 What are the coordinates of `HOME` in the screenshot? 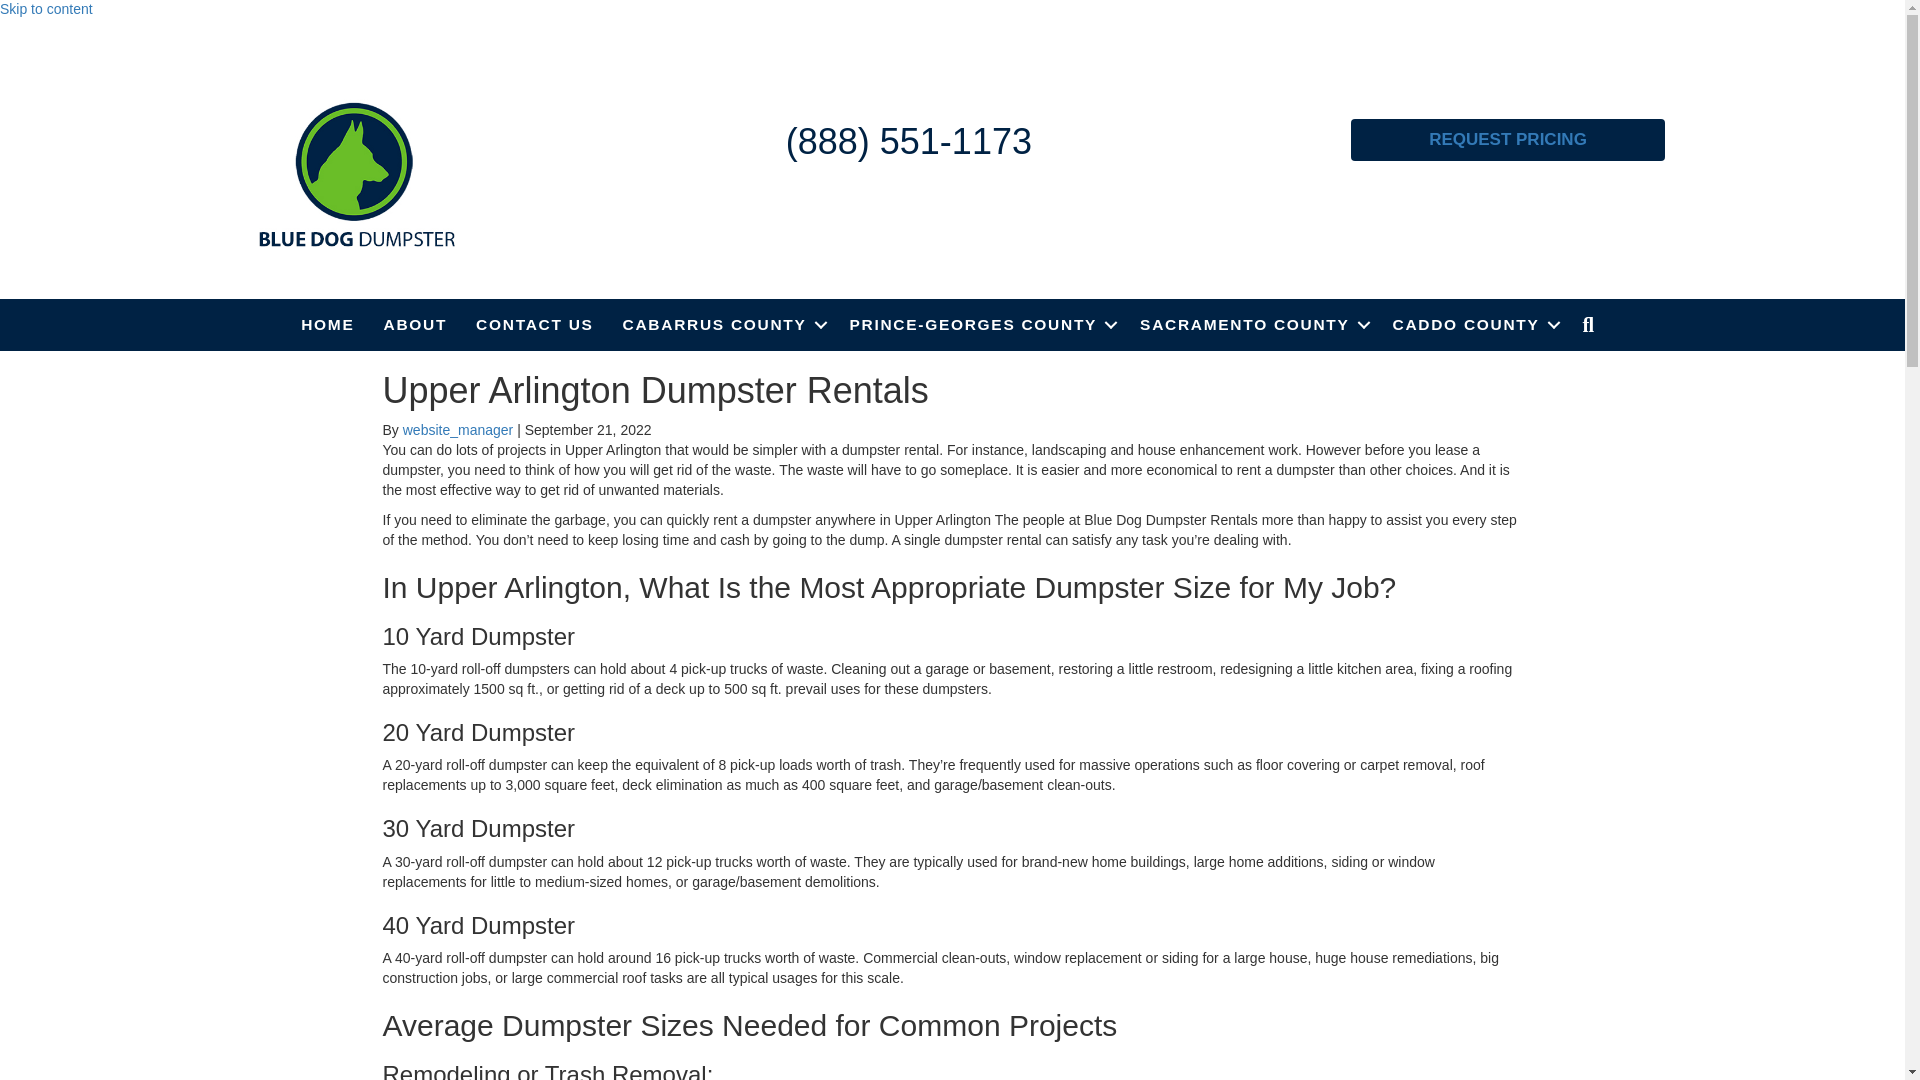 It's located at (327, 324).